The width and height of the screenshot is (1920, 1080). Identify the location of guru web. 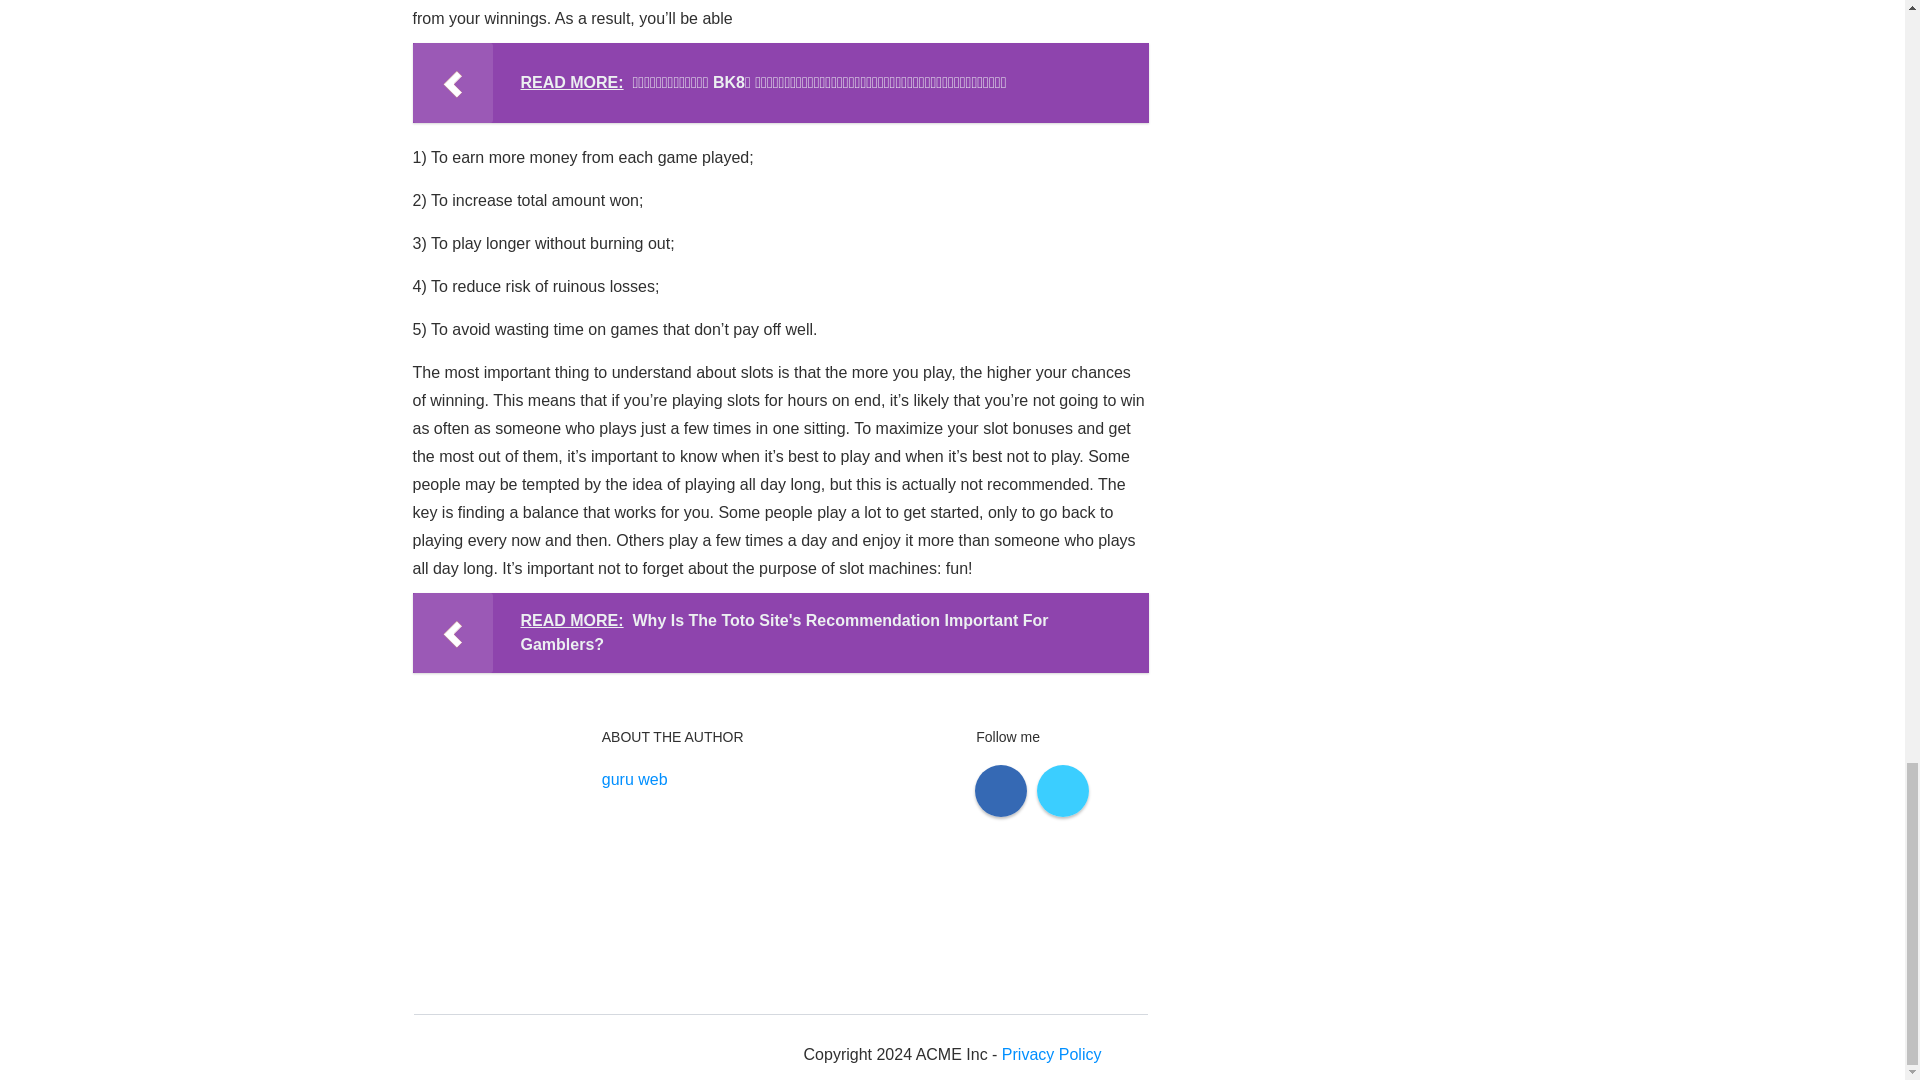
(635, 779).